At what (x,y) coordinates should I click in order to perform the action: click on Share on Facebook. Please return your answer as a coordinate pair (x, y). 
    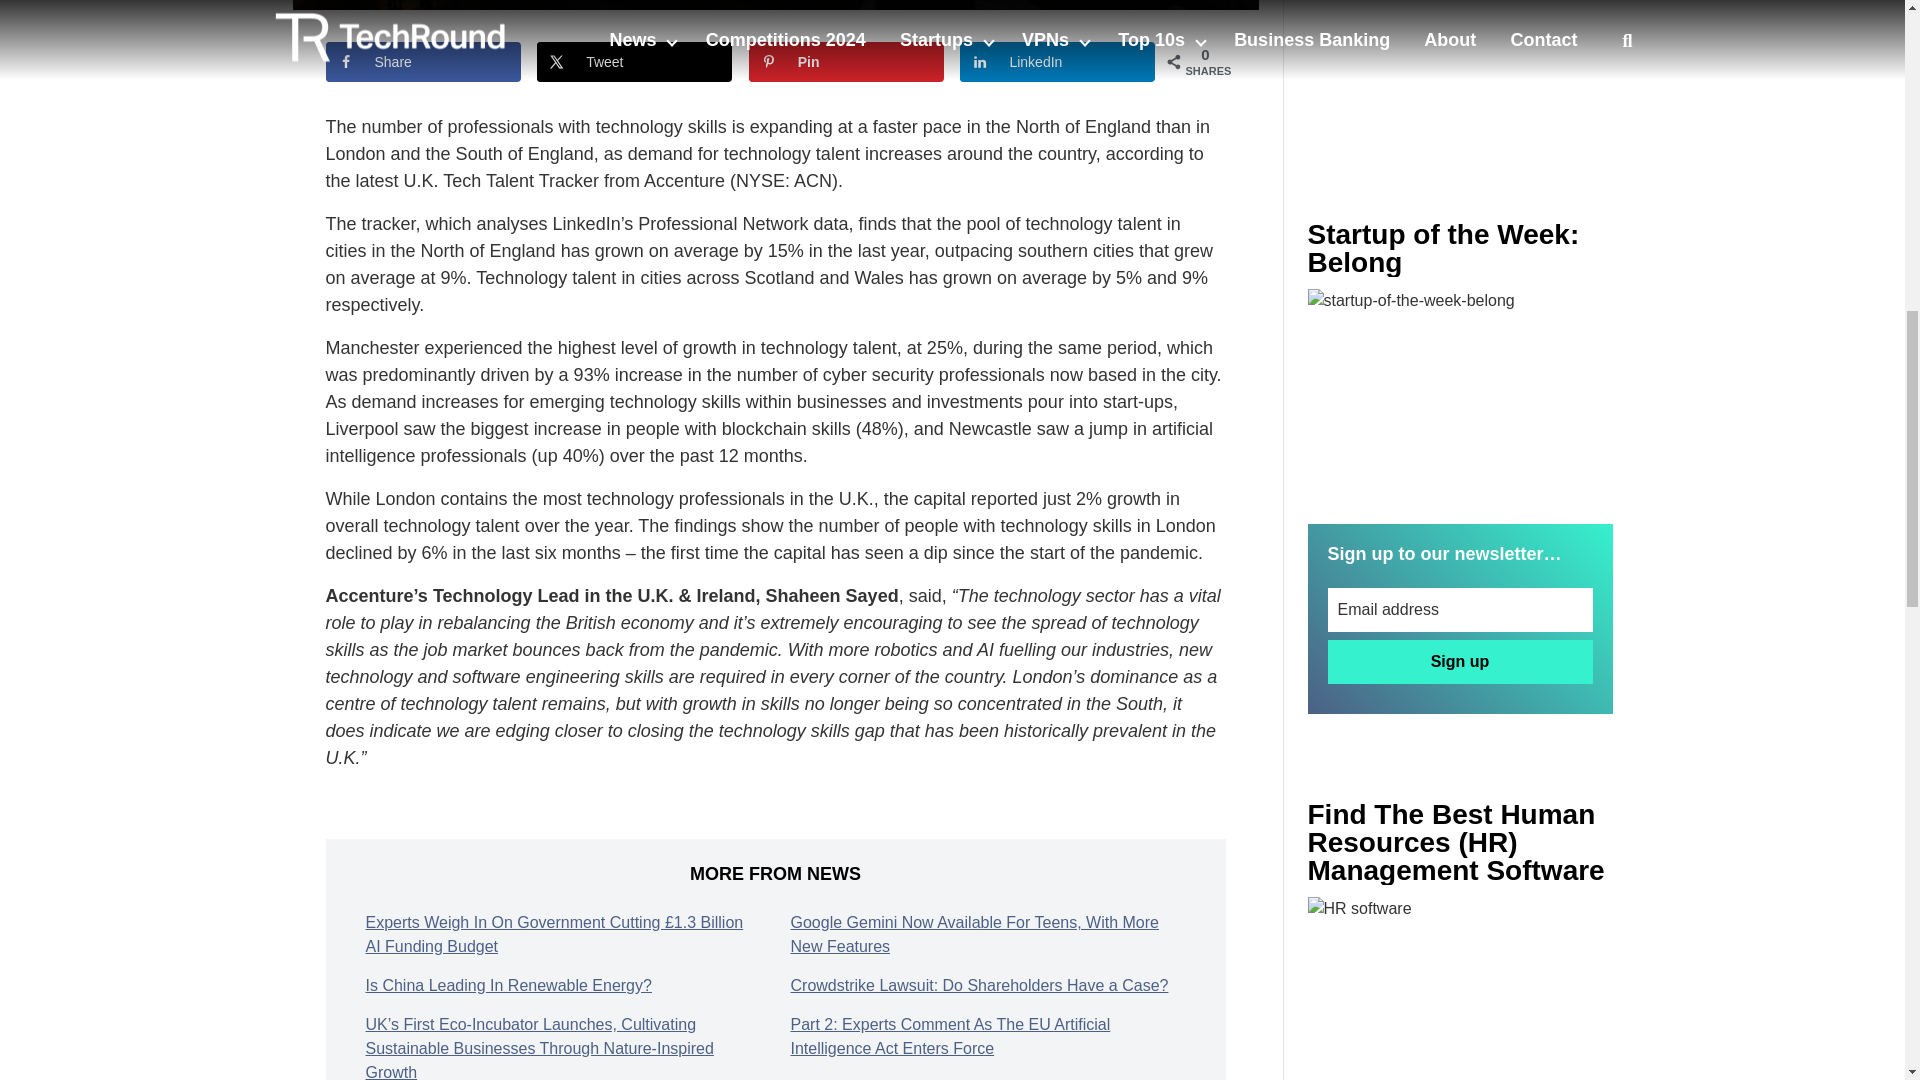
    Looking at the image, I should click on (423, 62).